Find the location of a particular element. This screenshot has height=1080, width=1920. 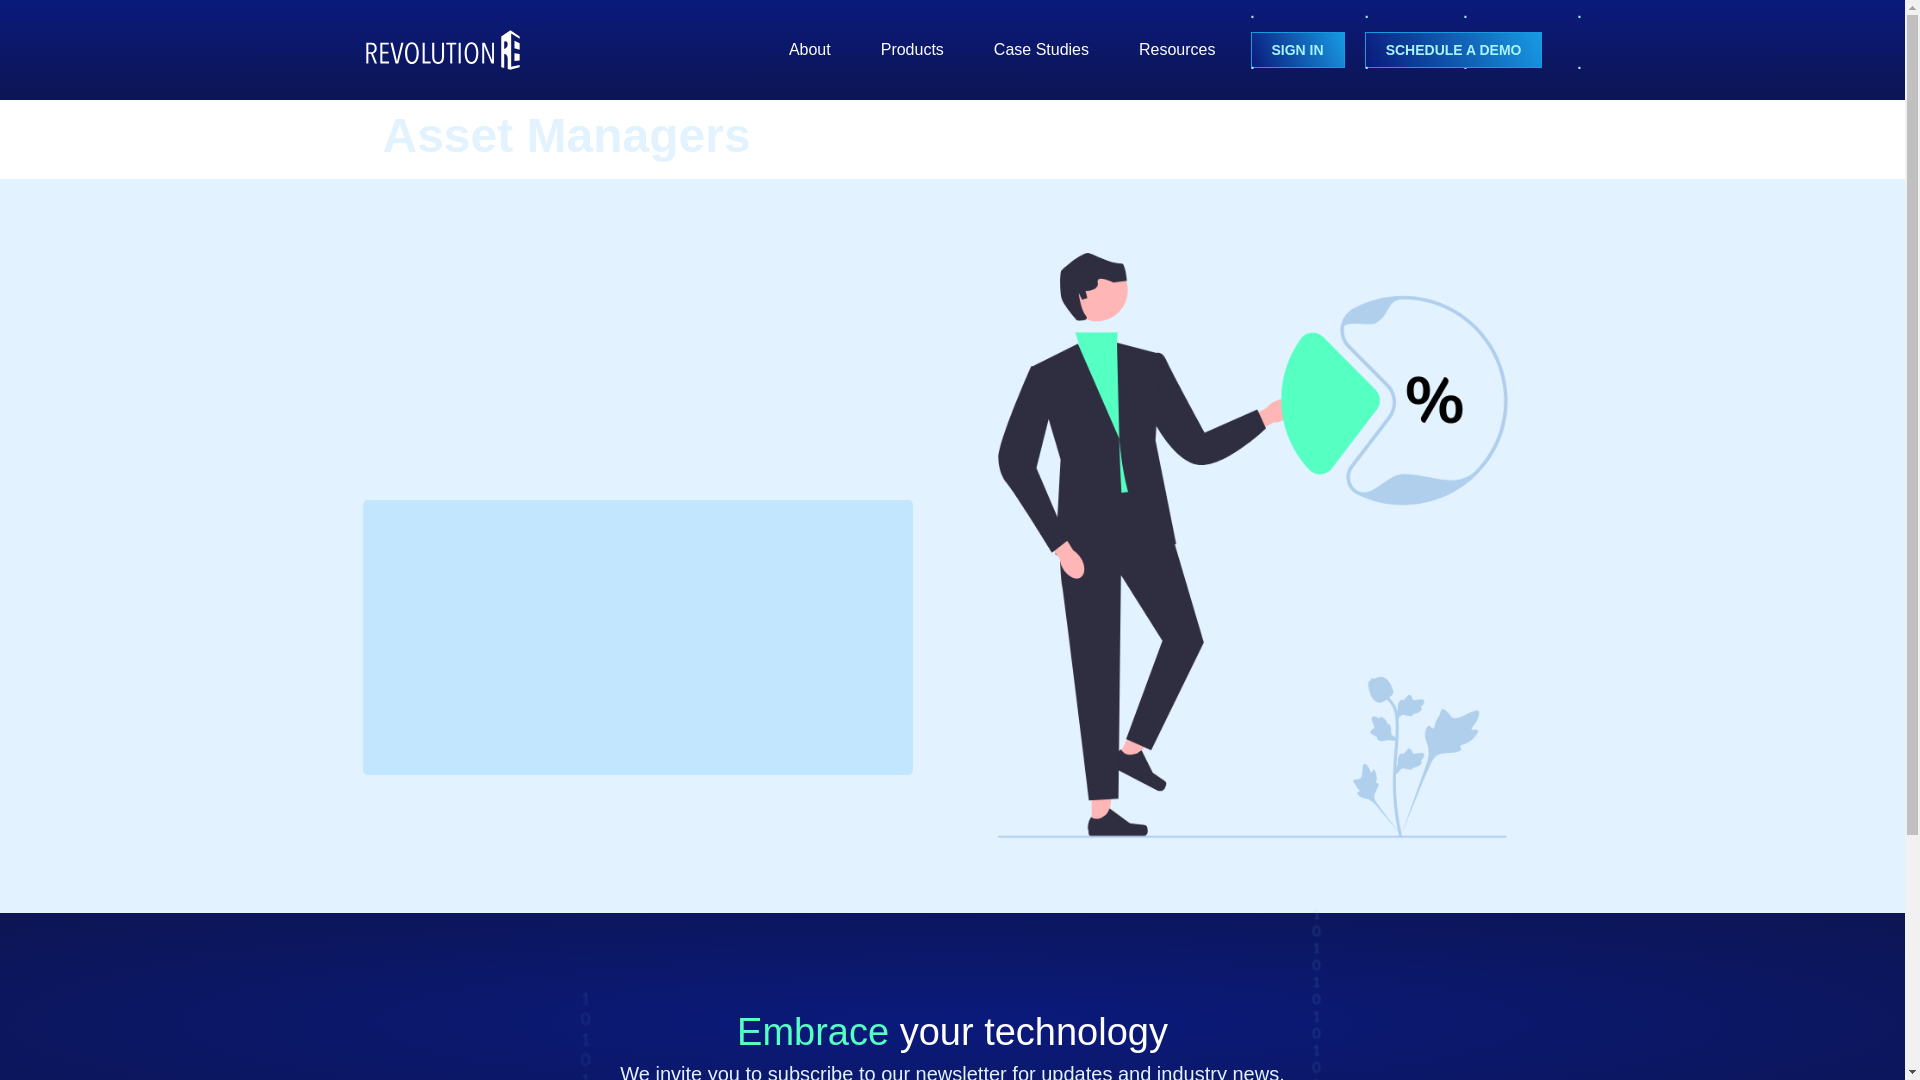

SIGN IN is located at coordinates (1296, 50).